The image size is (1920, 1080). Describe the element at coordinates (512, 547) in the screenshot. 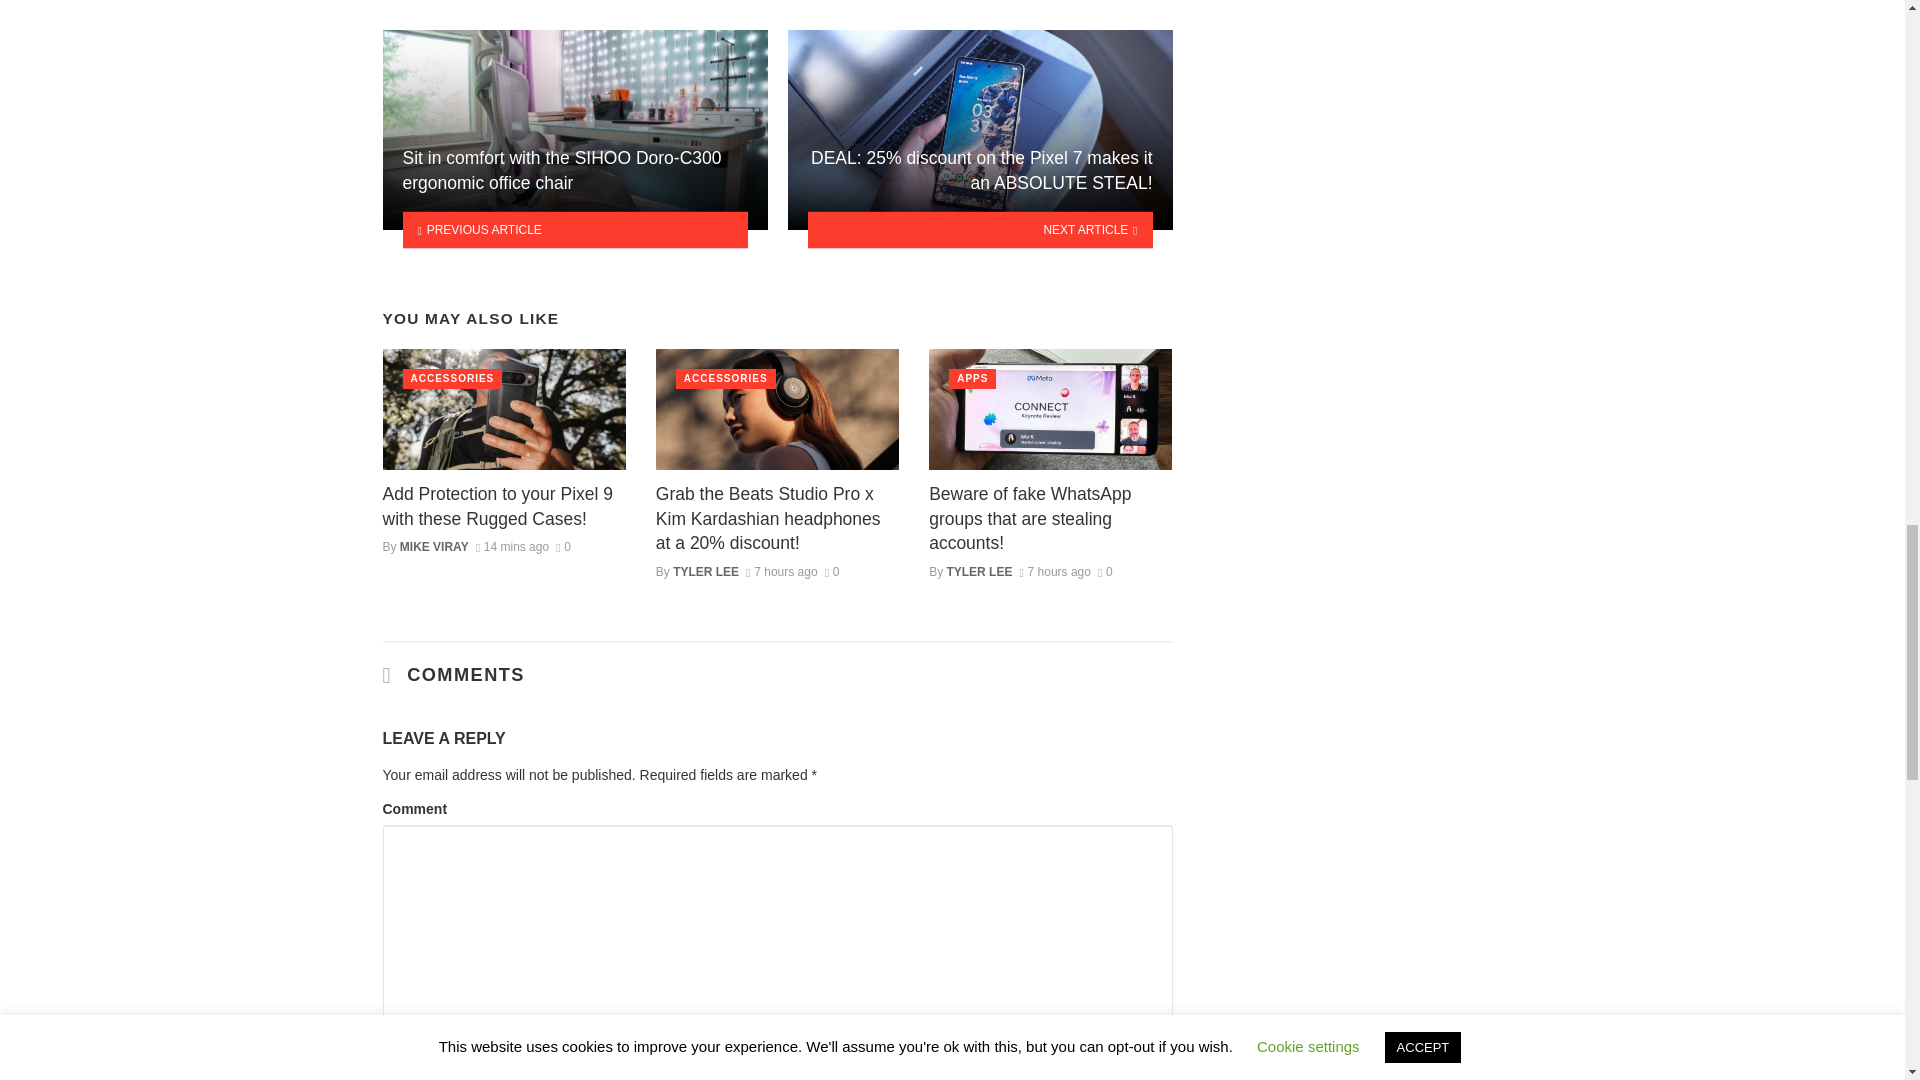

I see `August 16, 2024 at 7:39 am` at that location.